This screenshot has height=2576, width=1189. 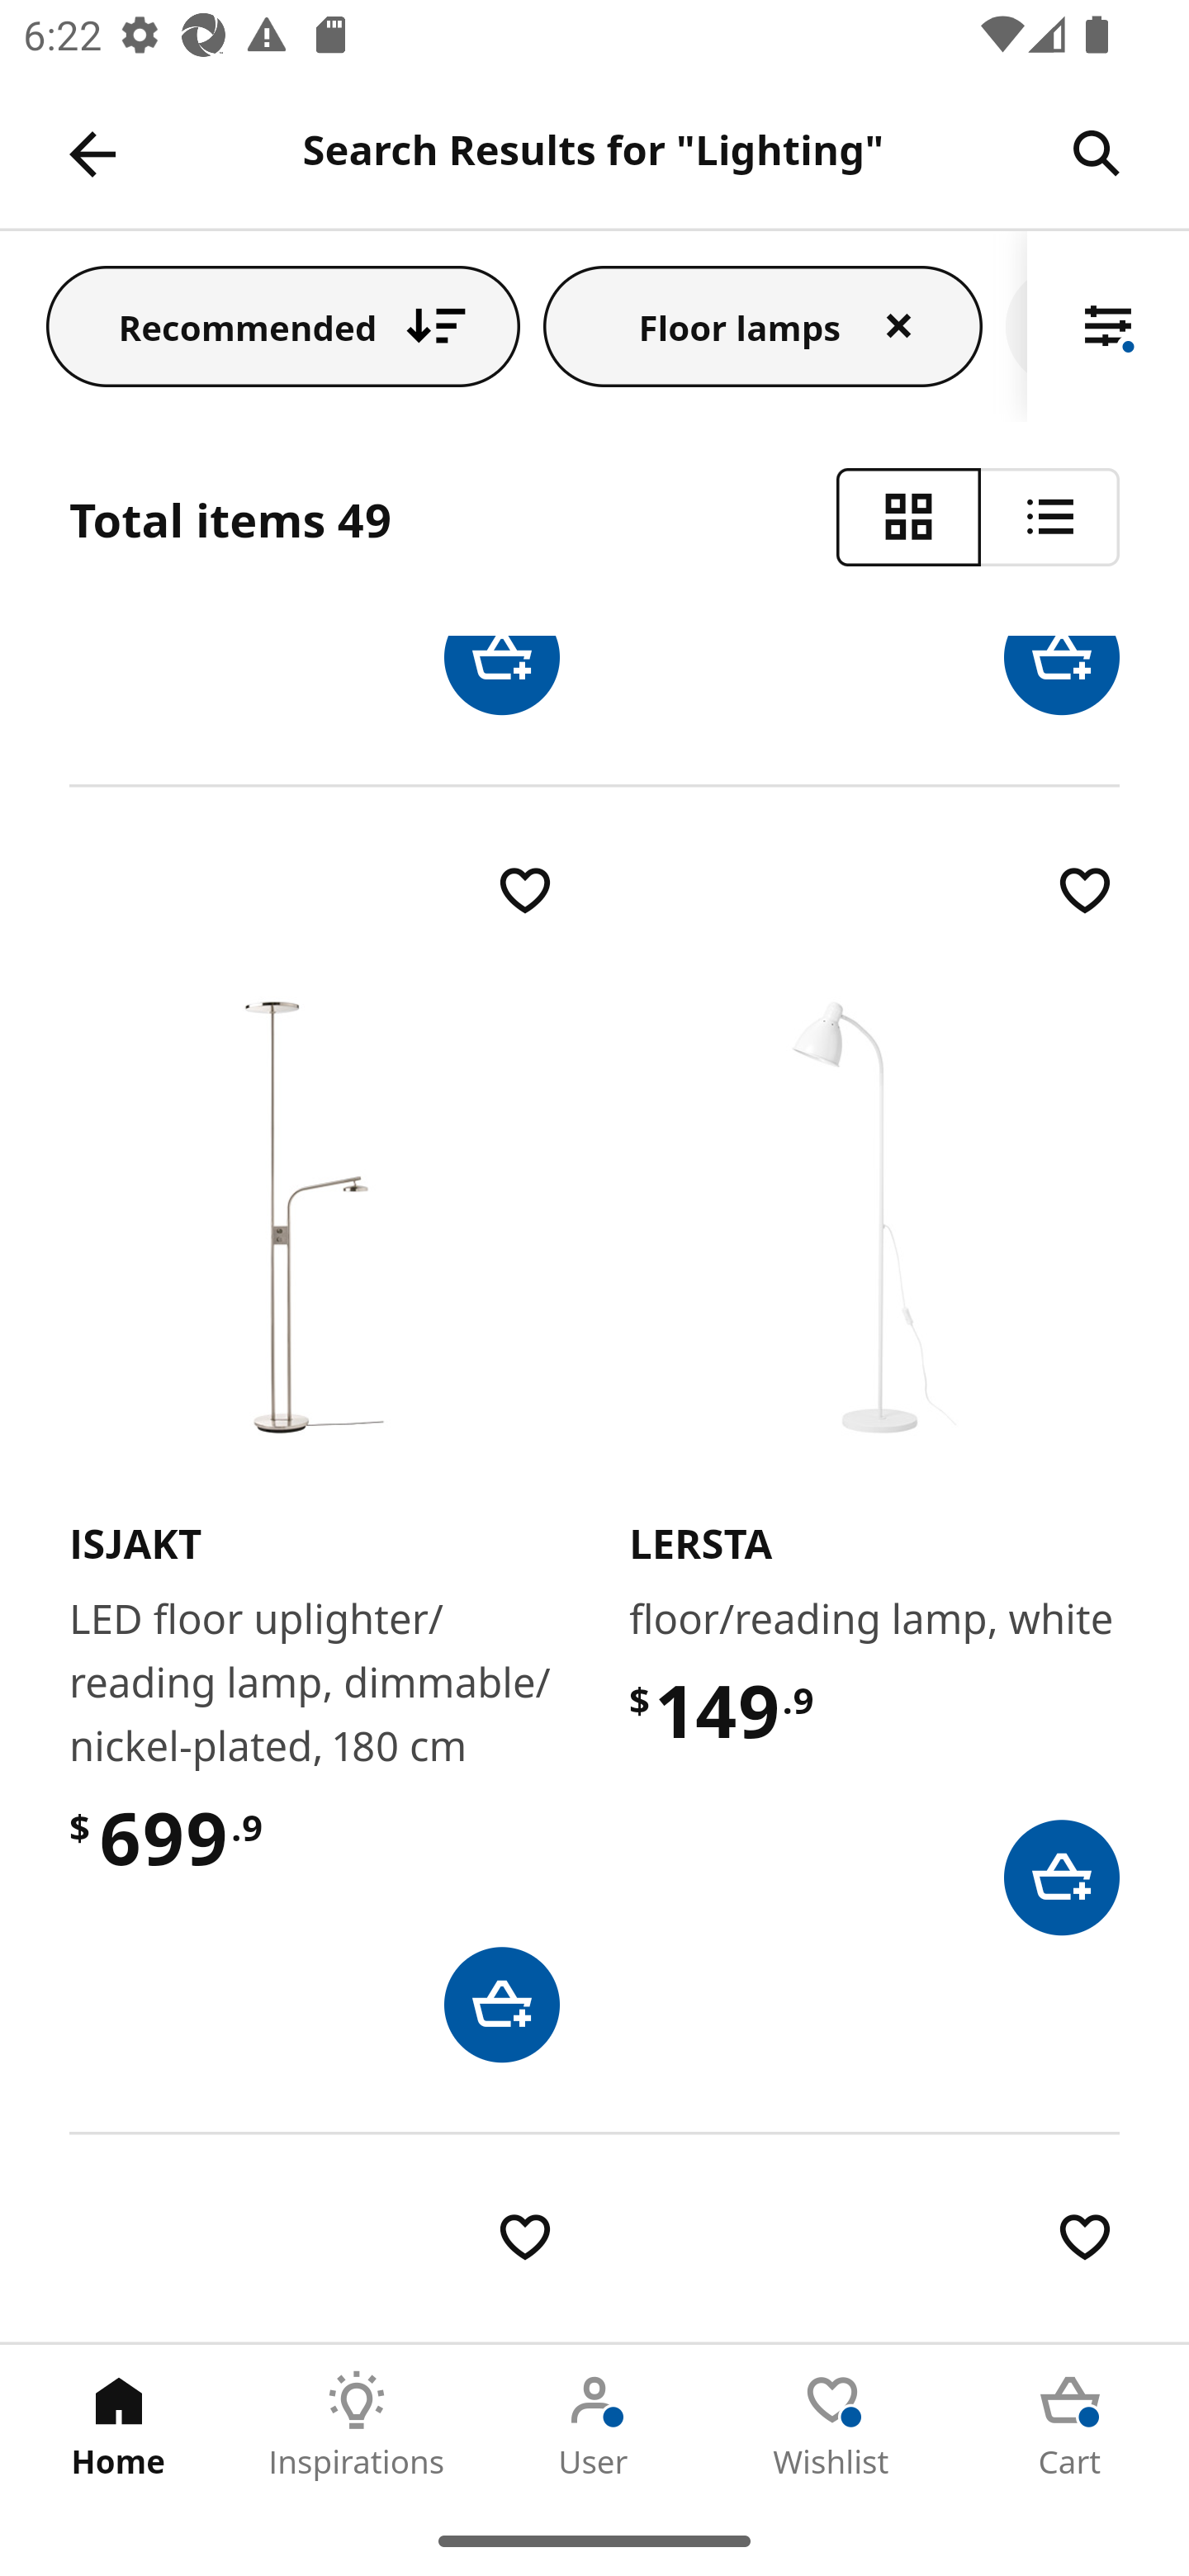 I want to click on Wishlist
Tab 4 of 5, so click(x=832, y=2425).